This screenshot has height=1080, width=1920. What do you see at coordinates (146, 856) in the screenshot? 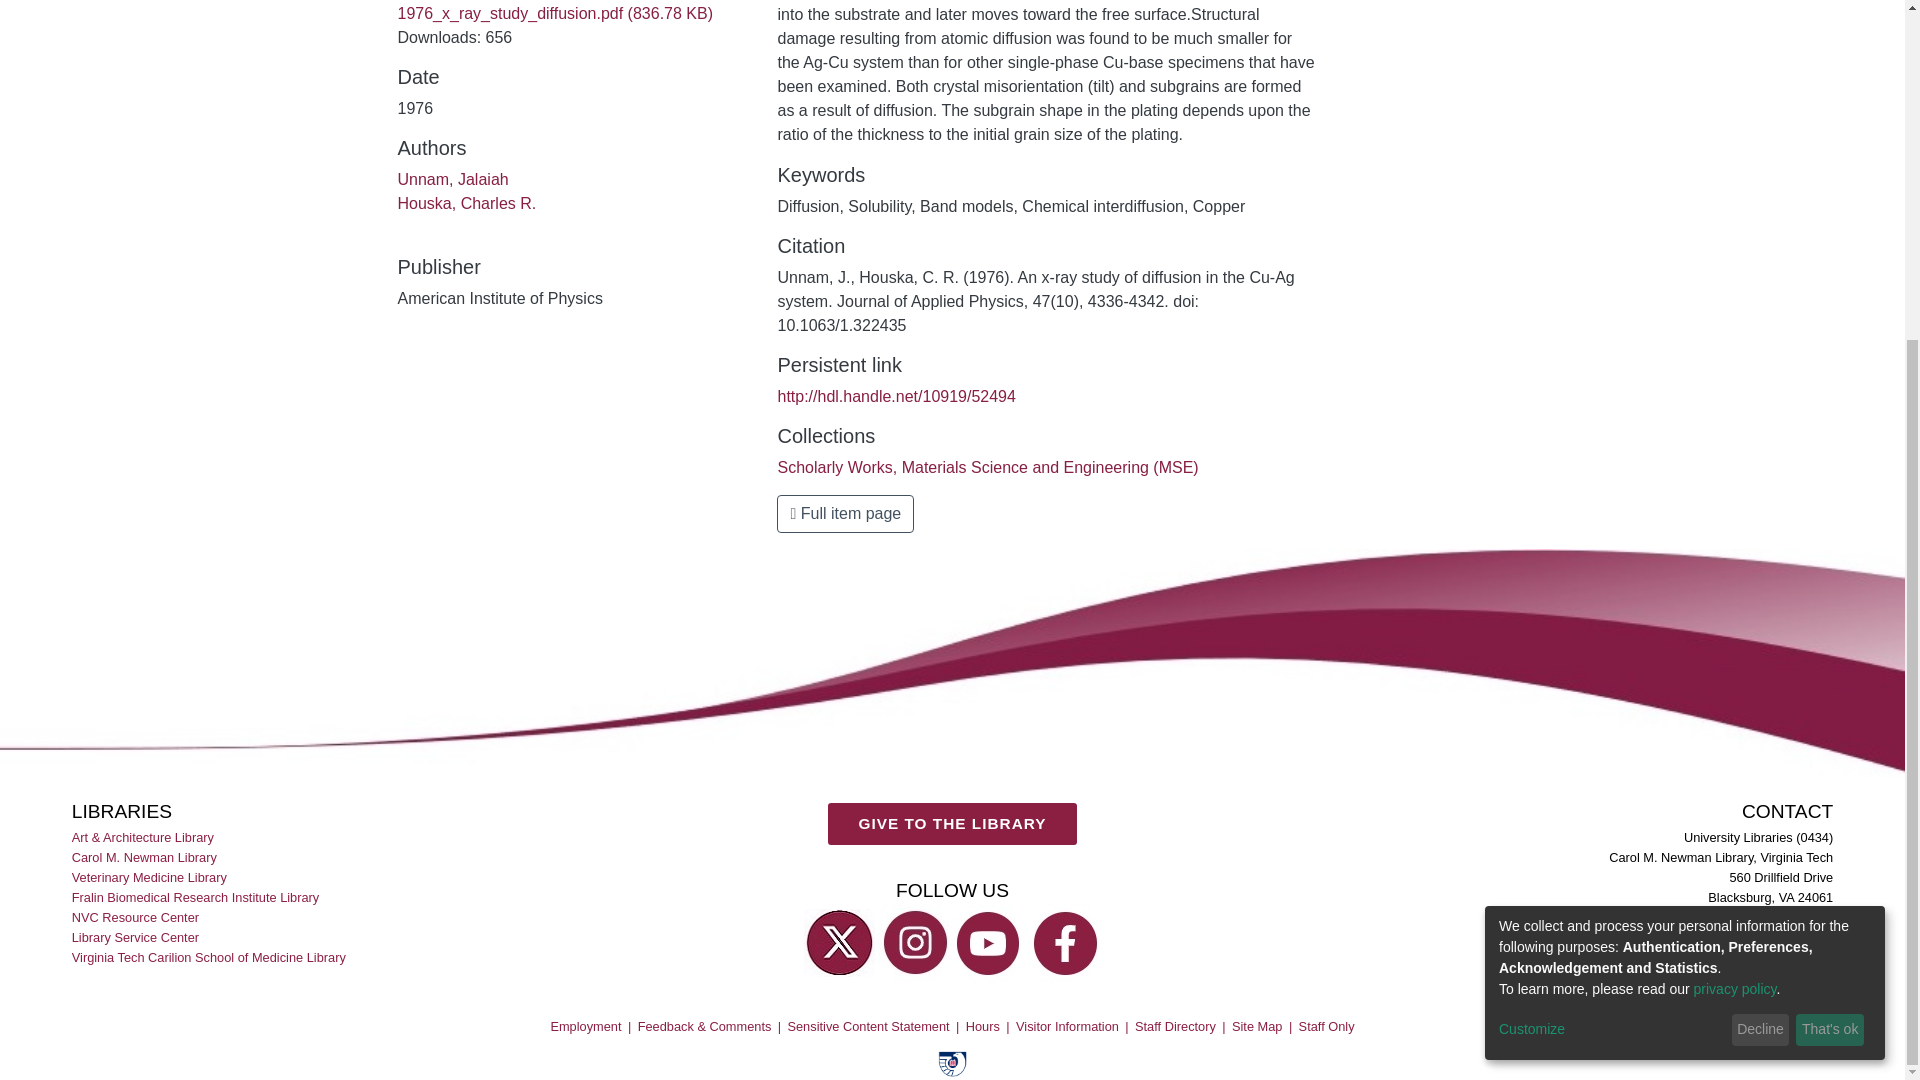
I see `Carol M. Newman Library` at bounding box center [146, 856].